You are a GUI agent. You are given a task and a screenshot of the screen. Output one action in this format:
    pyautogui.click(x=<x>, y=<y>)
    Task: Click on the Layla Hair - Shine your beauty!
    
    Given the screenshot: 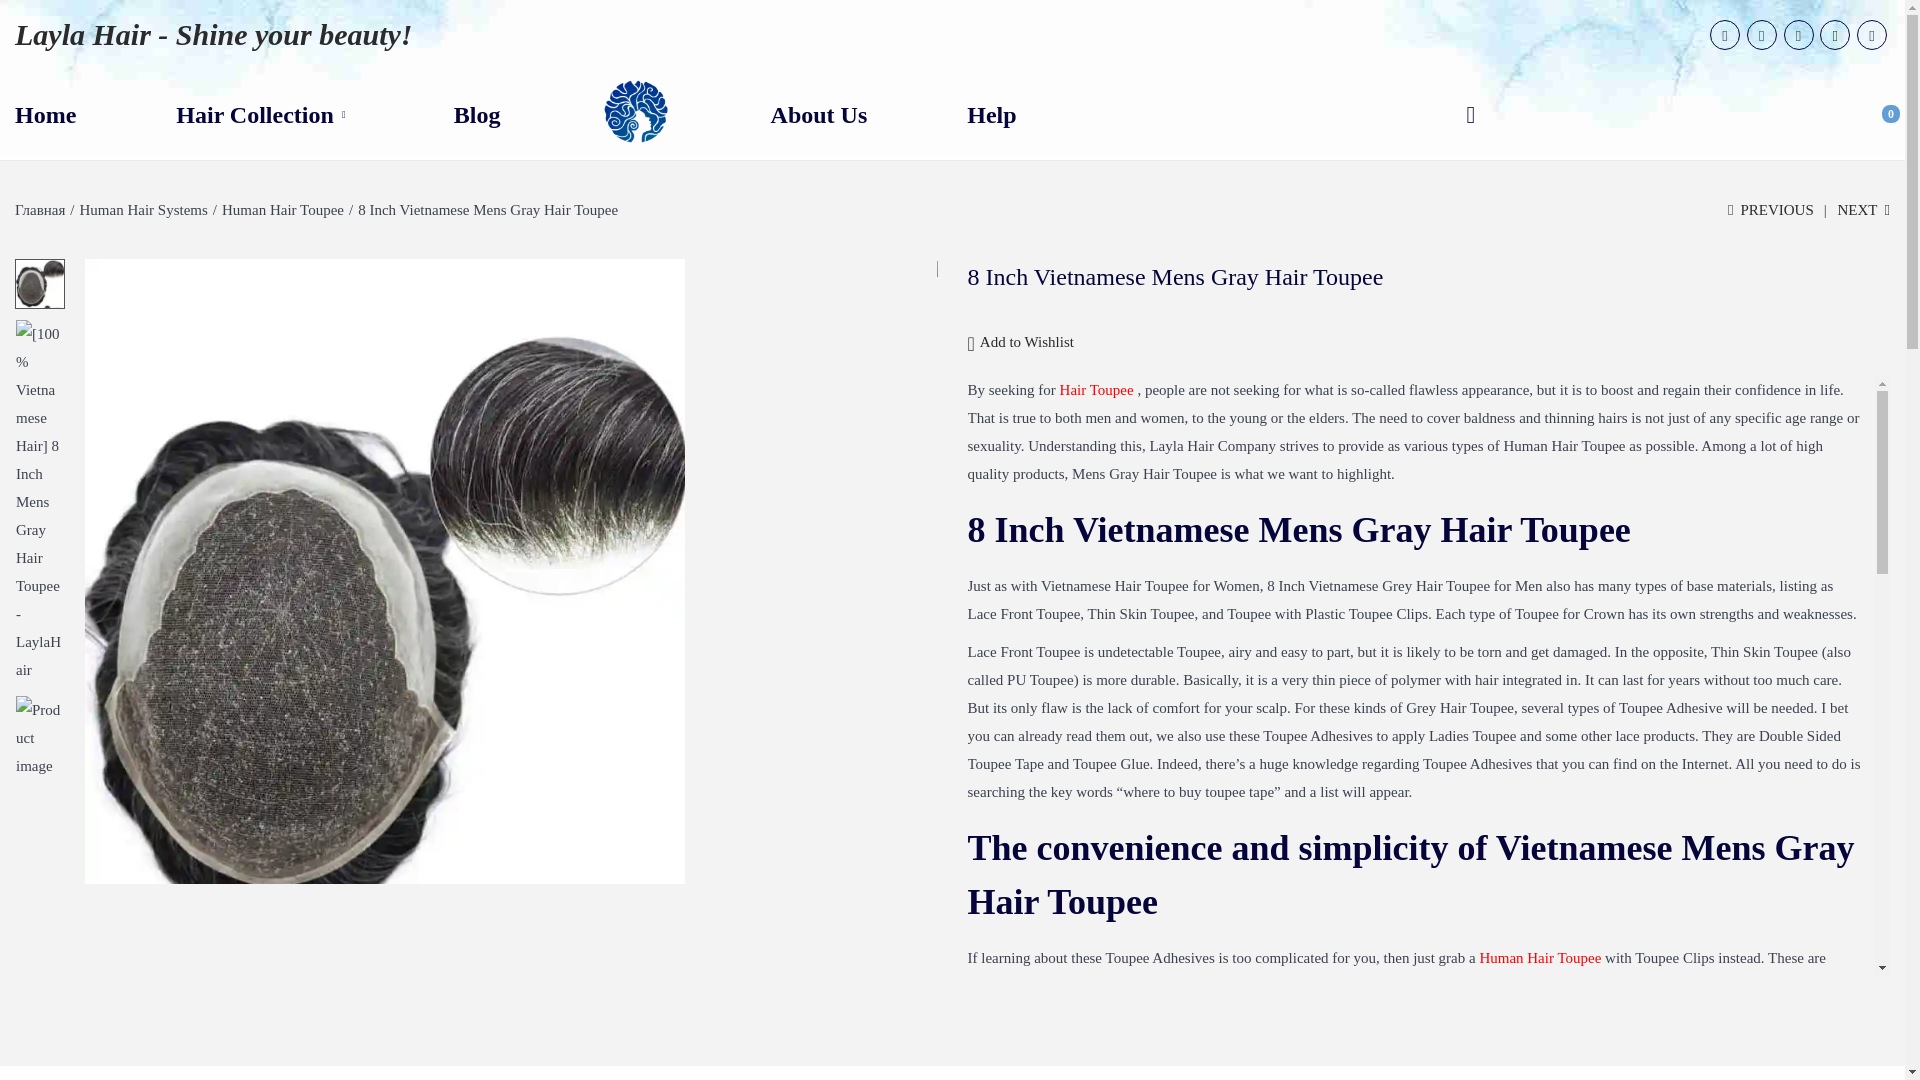 What is the action you would take?
    pyautogui.click(x=214, y=34)
    